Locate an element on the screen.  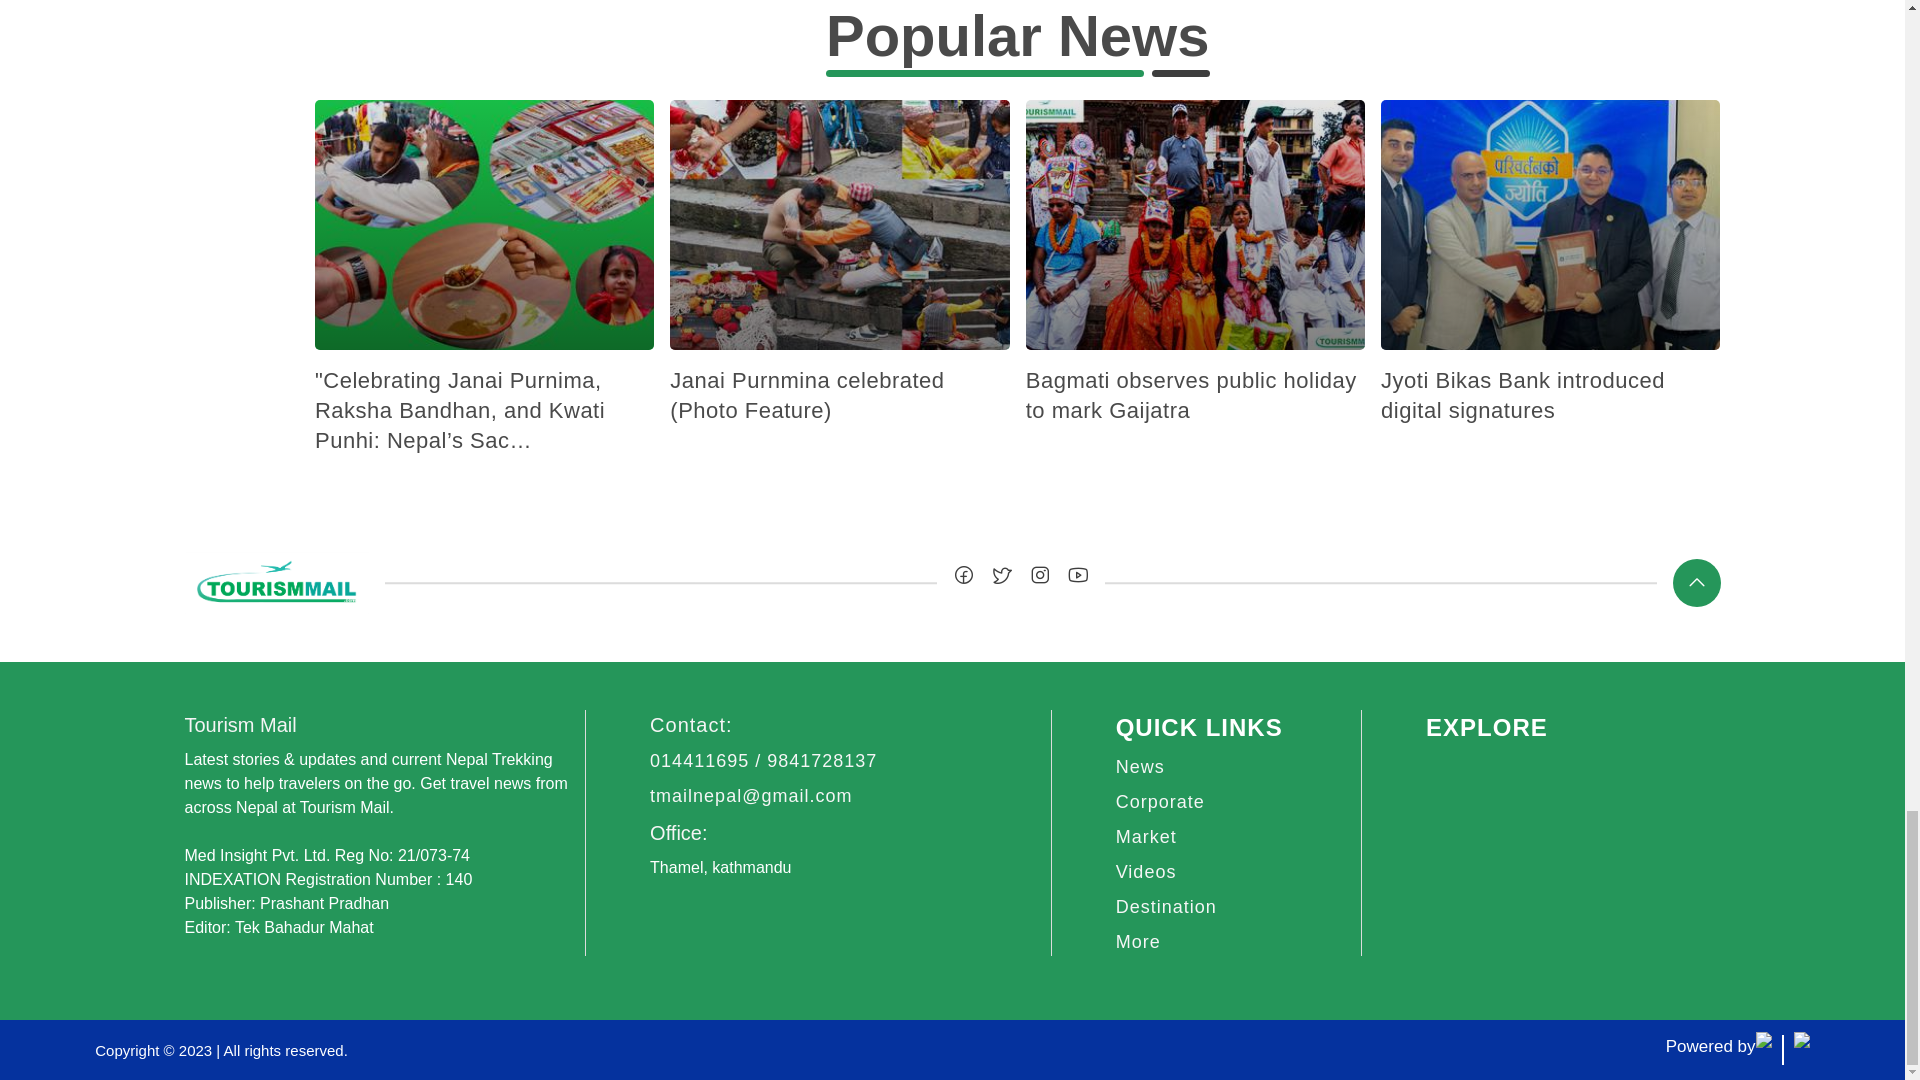
Scroll to top is located at coordinates (1696, 582).